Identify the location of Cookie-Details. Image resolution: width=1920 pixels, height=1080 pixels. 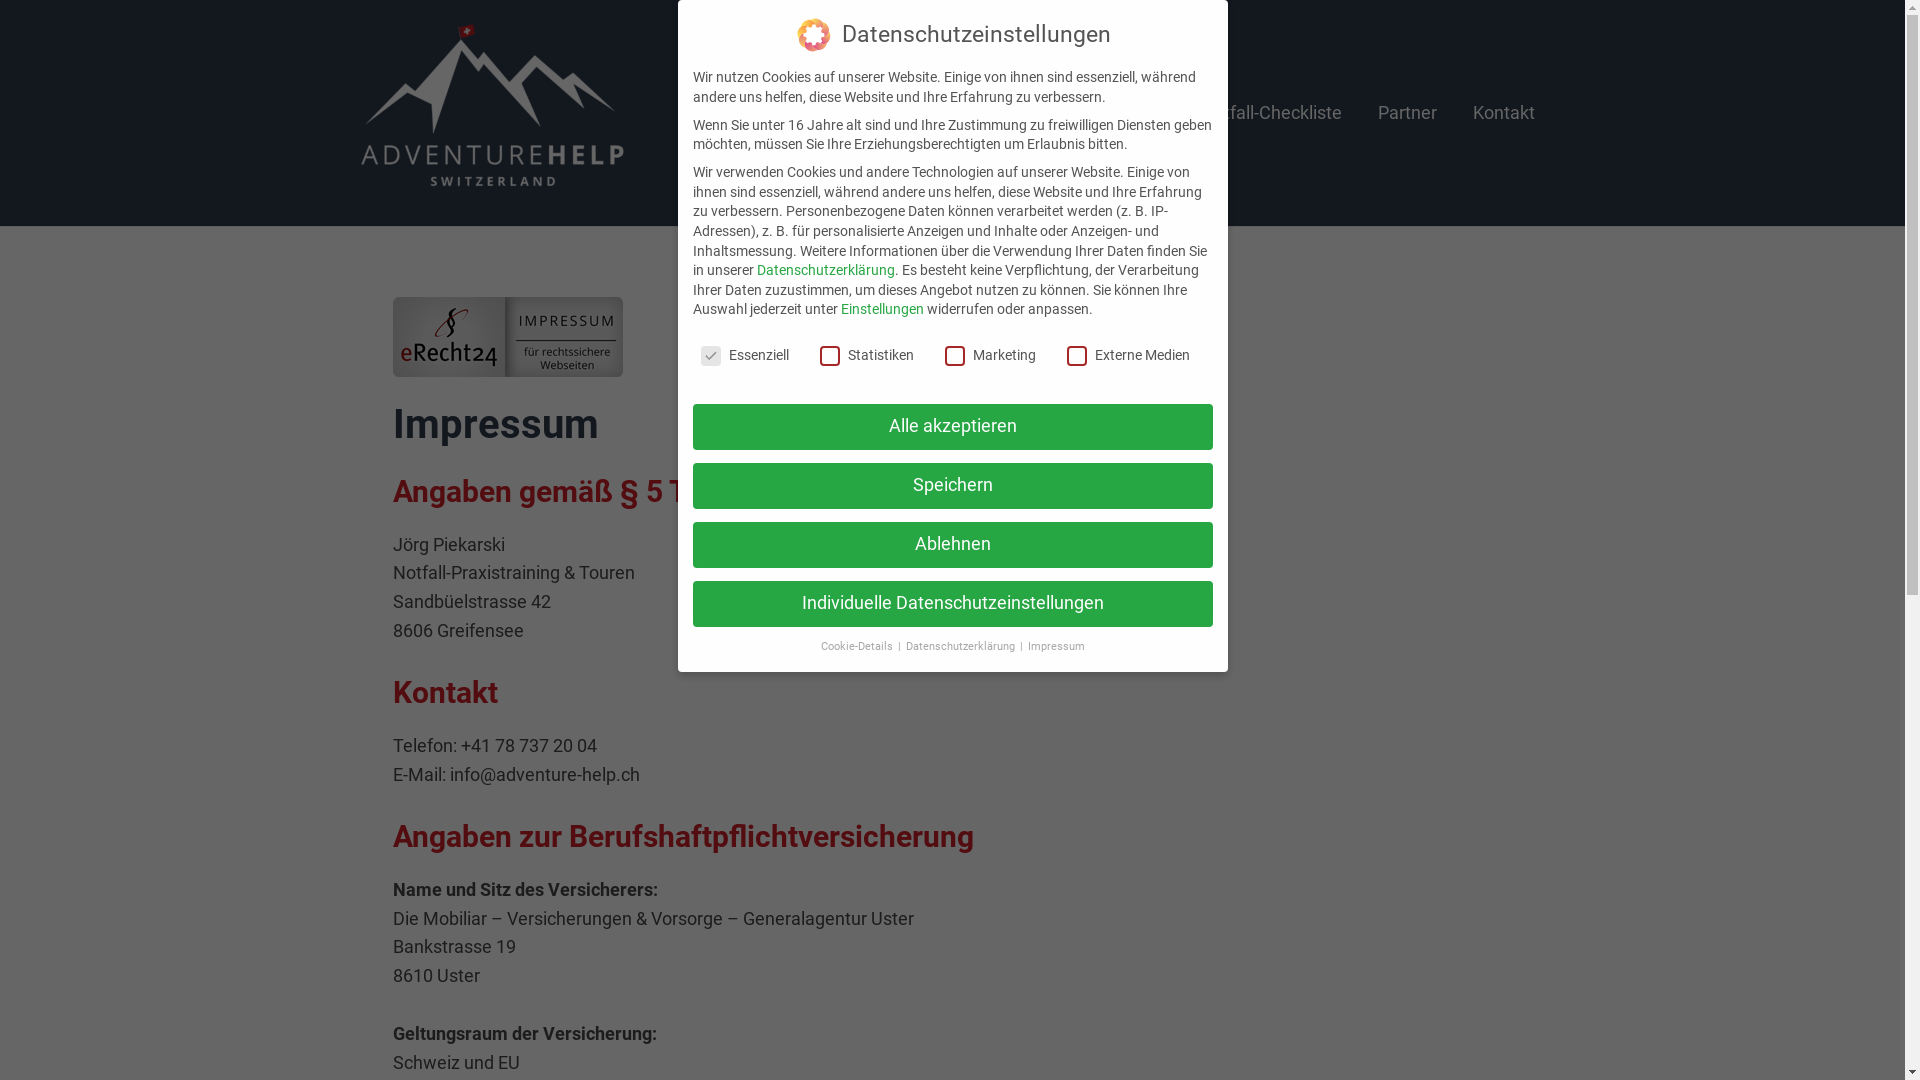
(858, 646).